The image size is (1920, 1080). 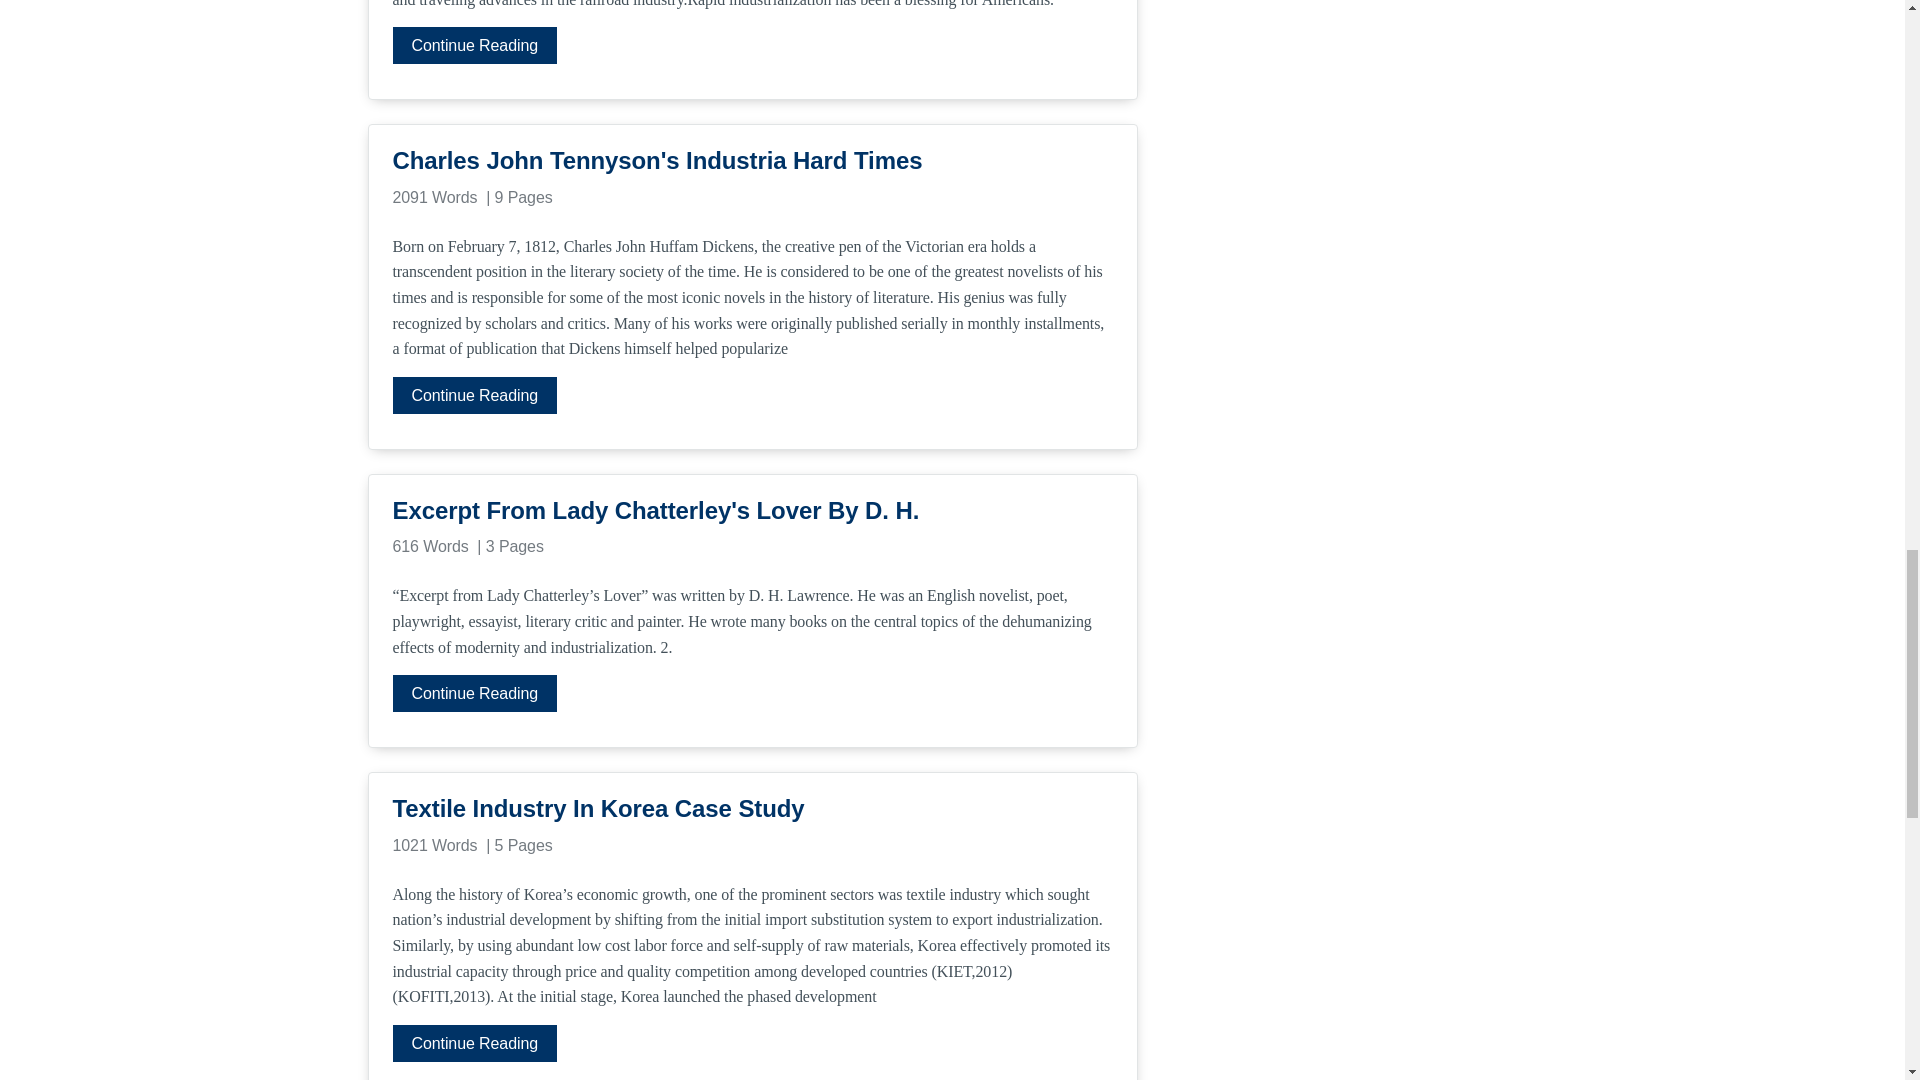 What do you see at coordinates (474, 1042) in the screenshot?
I see `Continue Reading` at bounding box center [474, 1042].